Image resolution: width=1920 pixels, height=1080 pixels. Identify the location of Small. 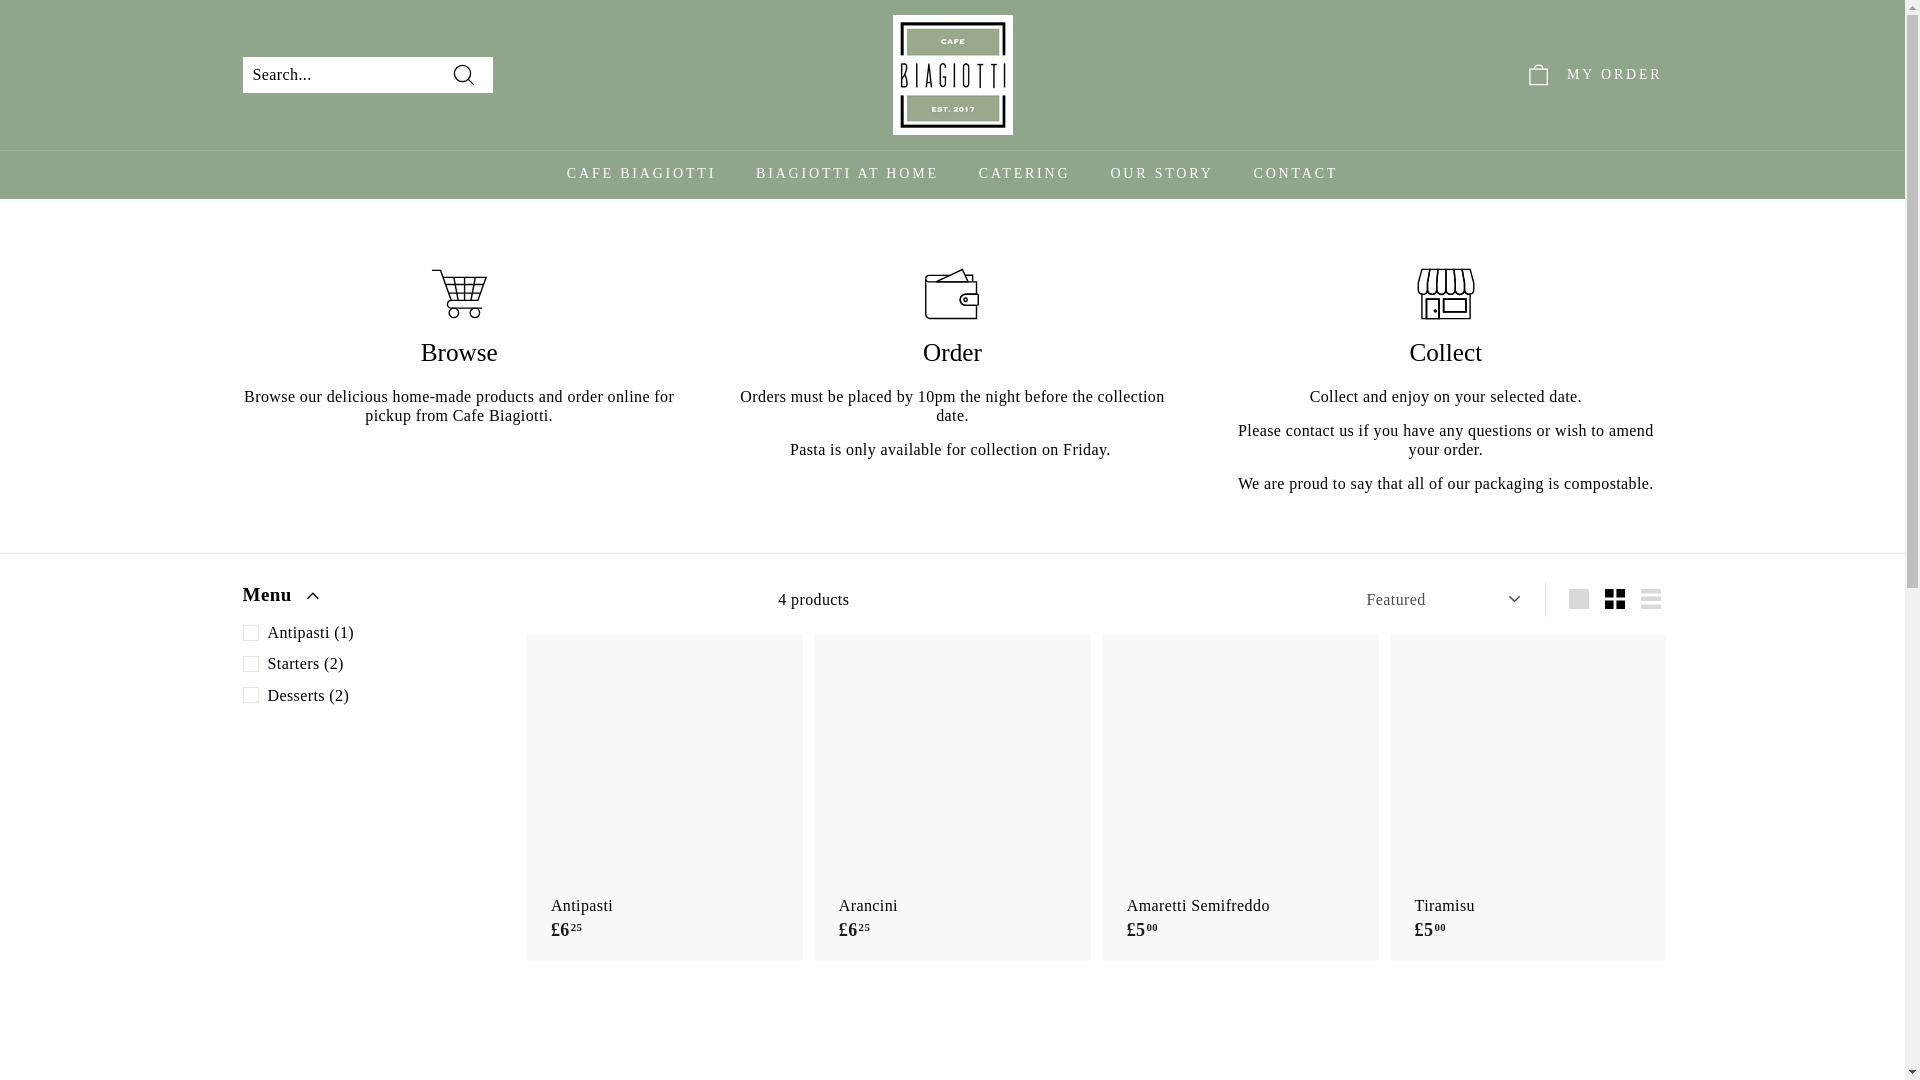
(1615, 598).